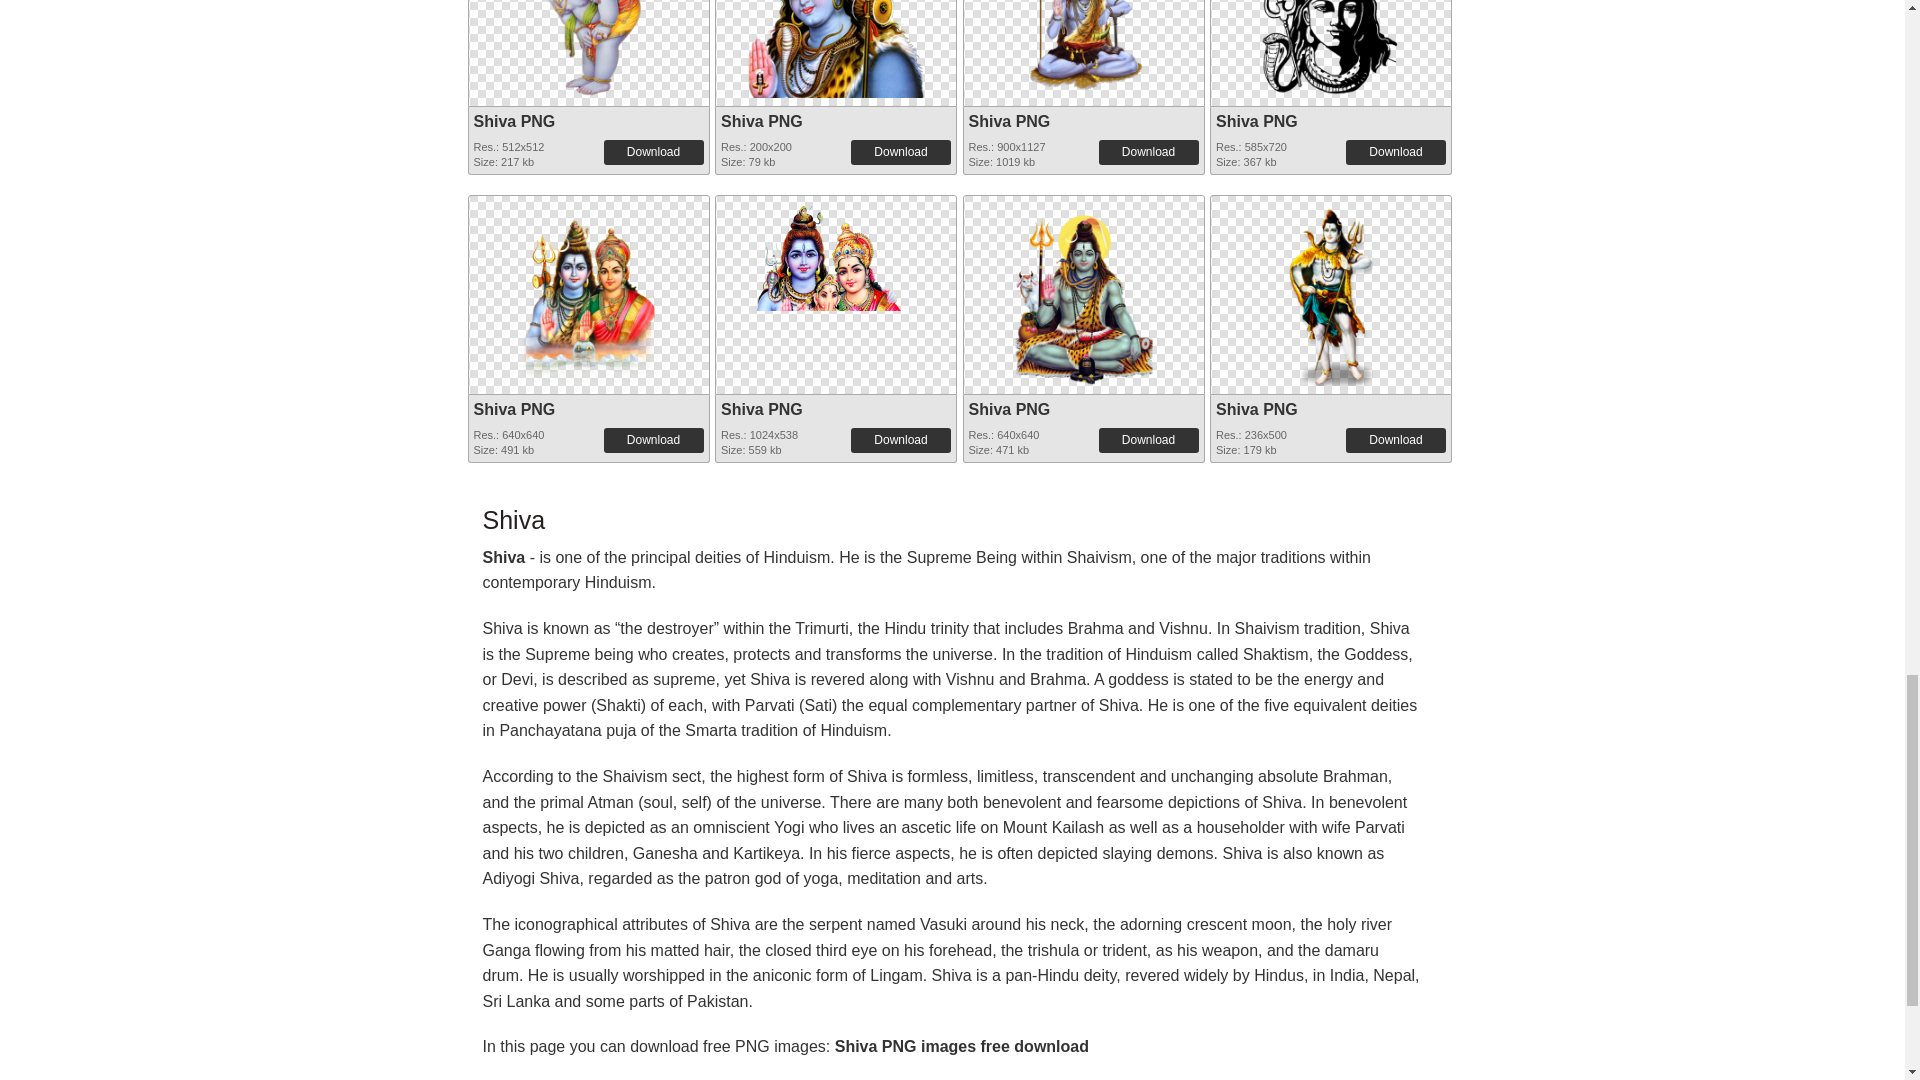  What do you see at coordinates (1395, 152) in the screenshot?
I see `Download` at bounding box center [1395, 152].